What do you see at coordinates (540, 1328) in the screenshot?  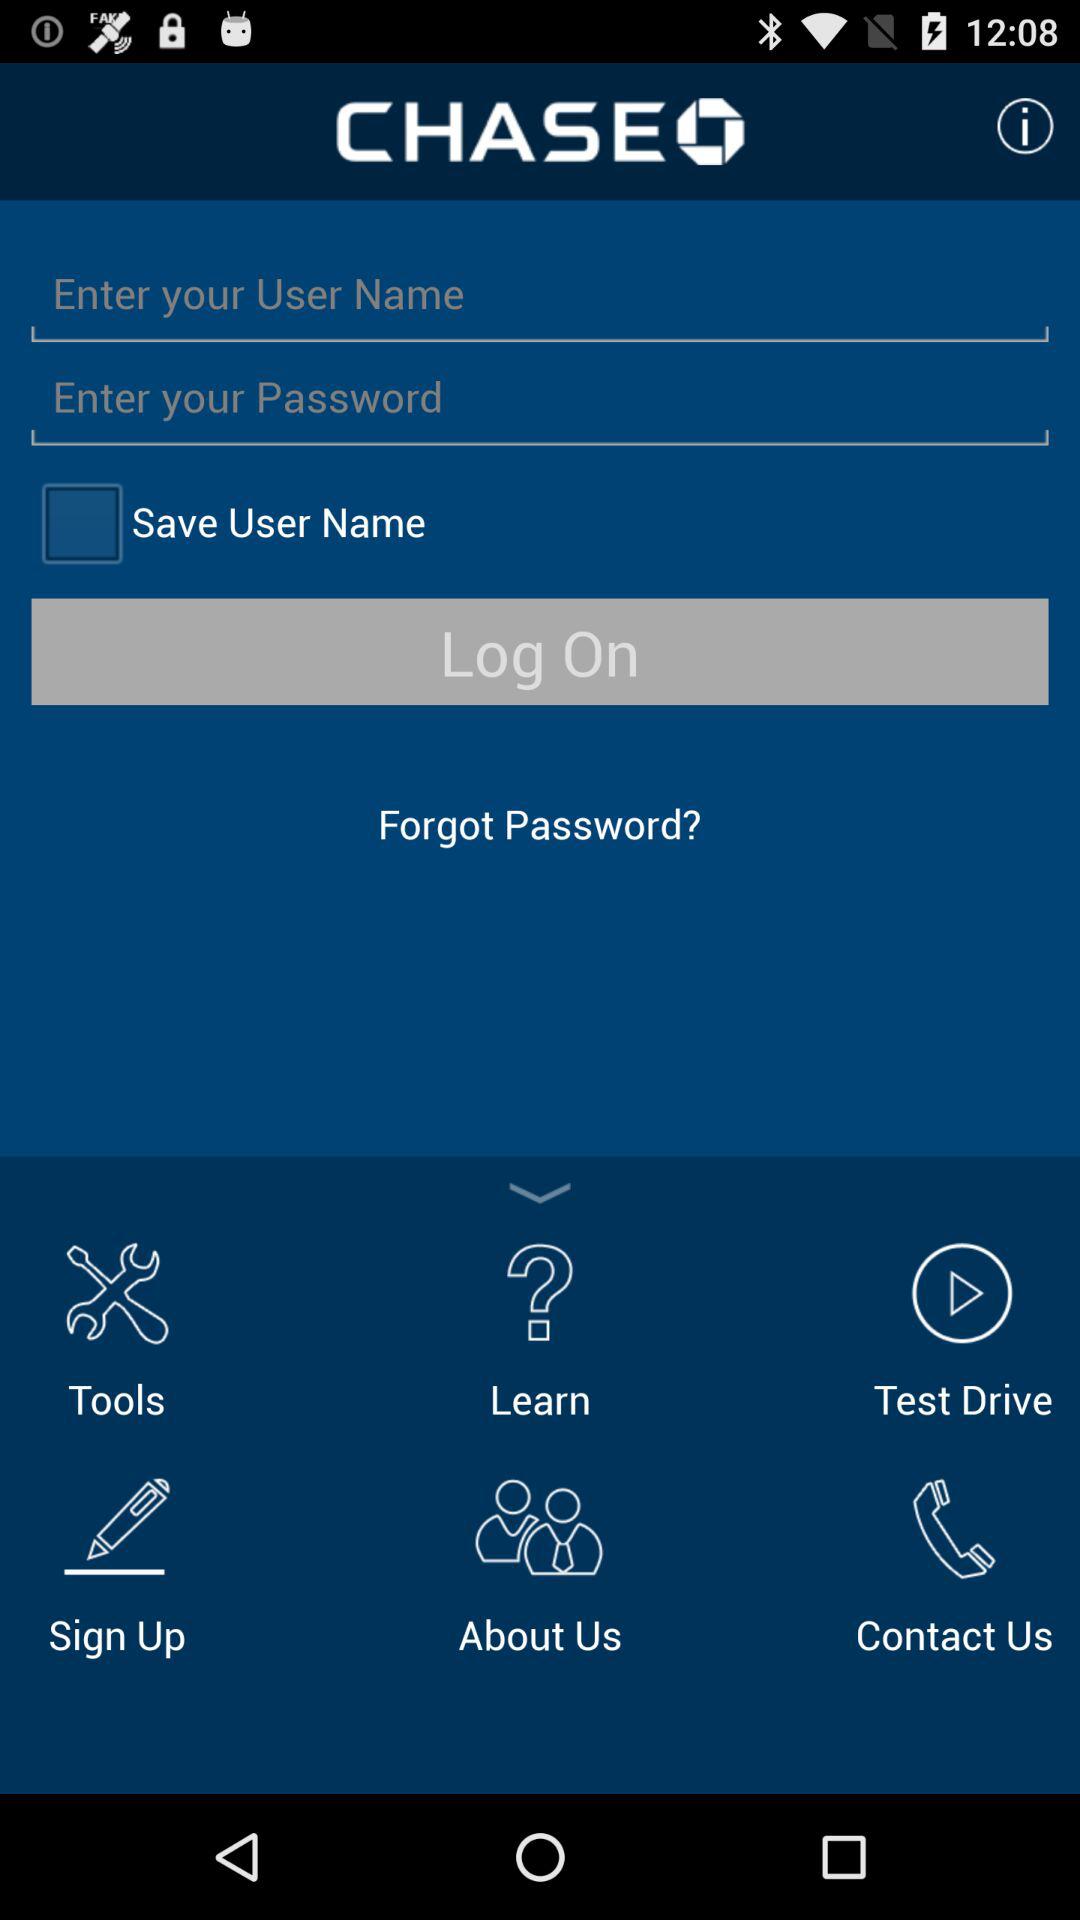 I see `tap the icon above about us item` at bounding box center [540, 1328].